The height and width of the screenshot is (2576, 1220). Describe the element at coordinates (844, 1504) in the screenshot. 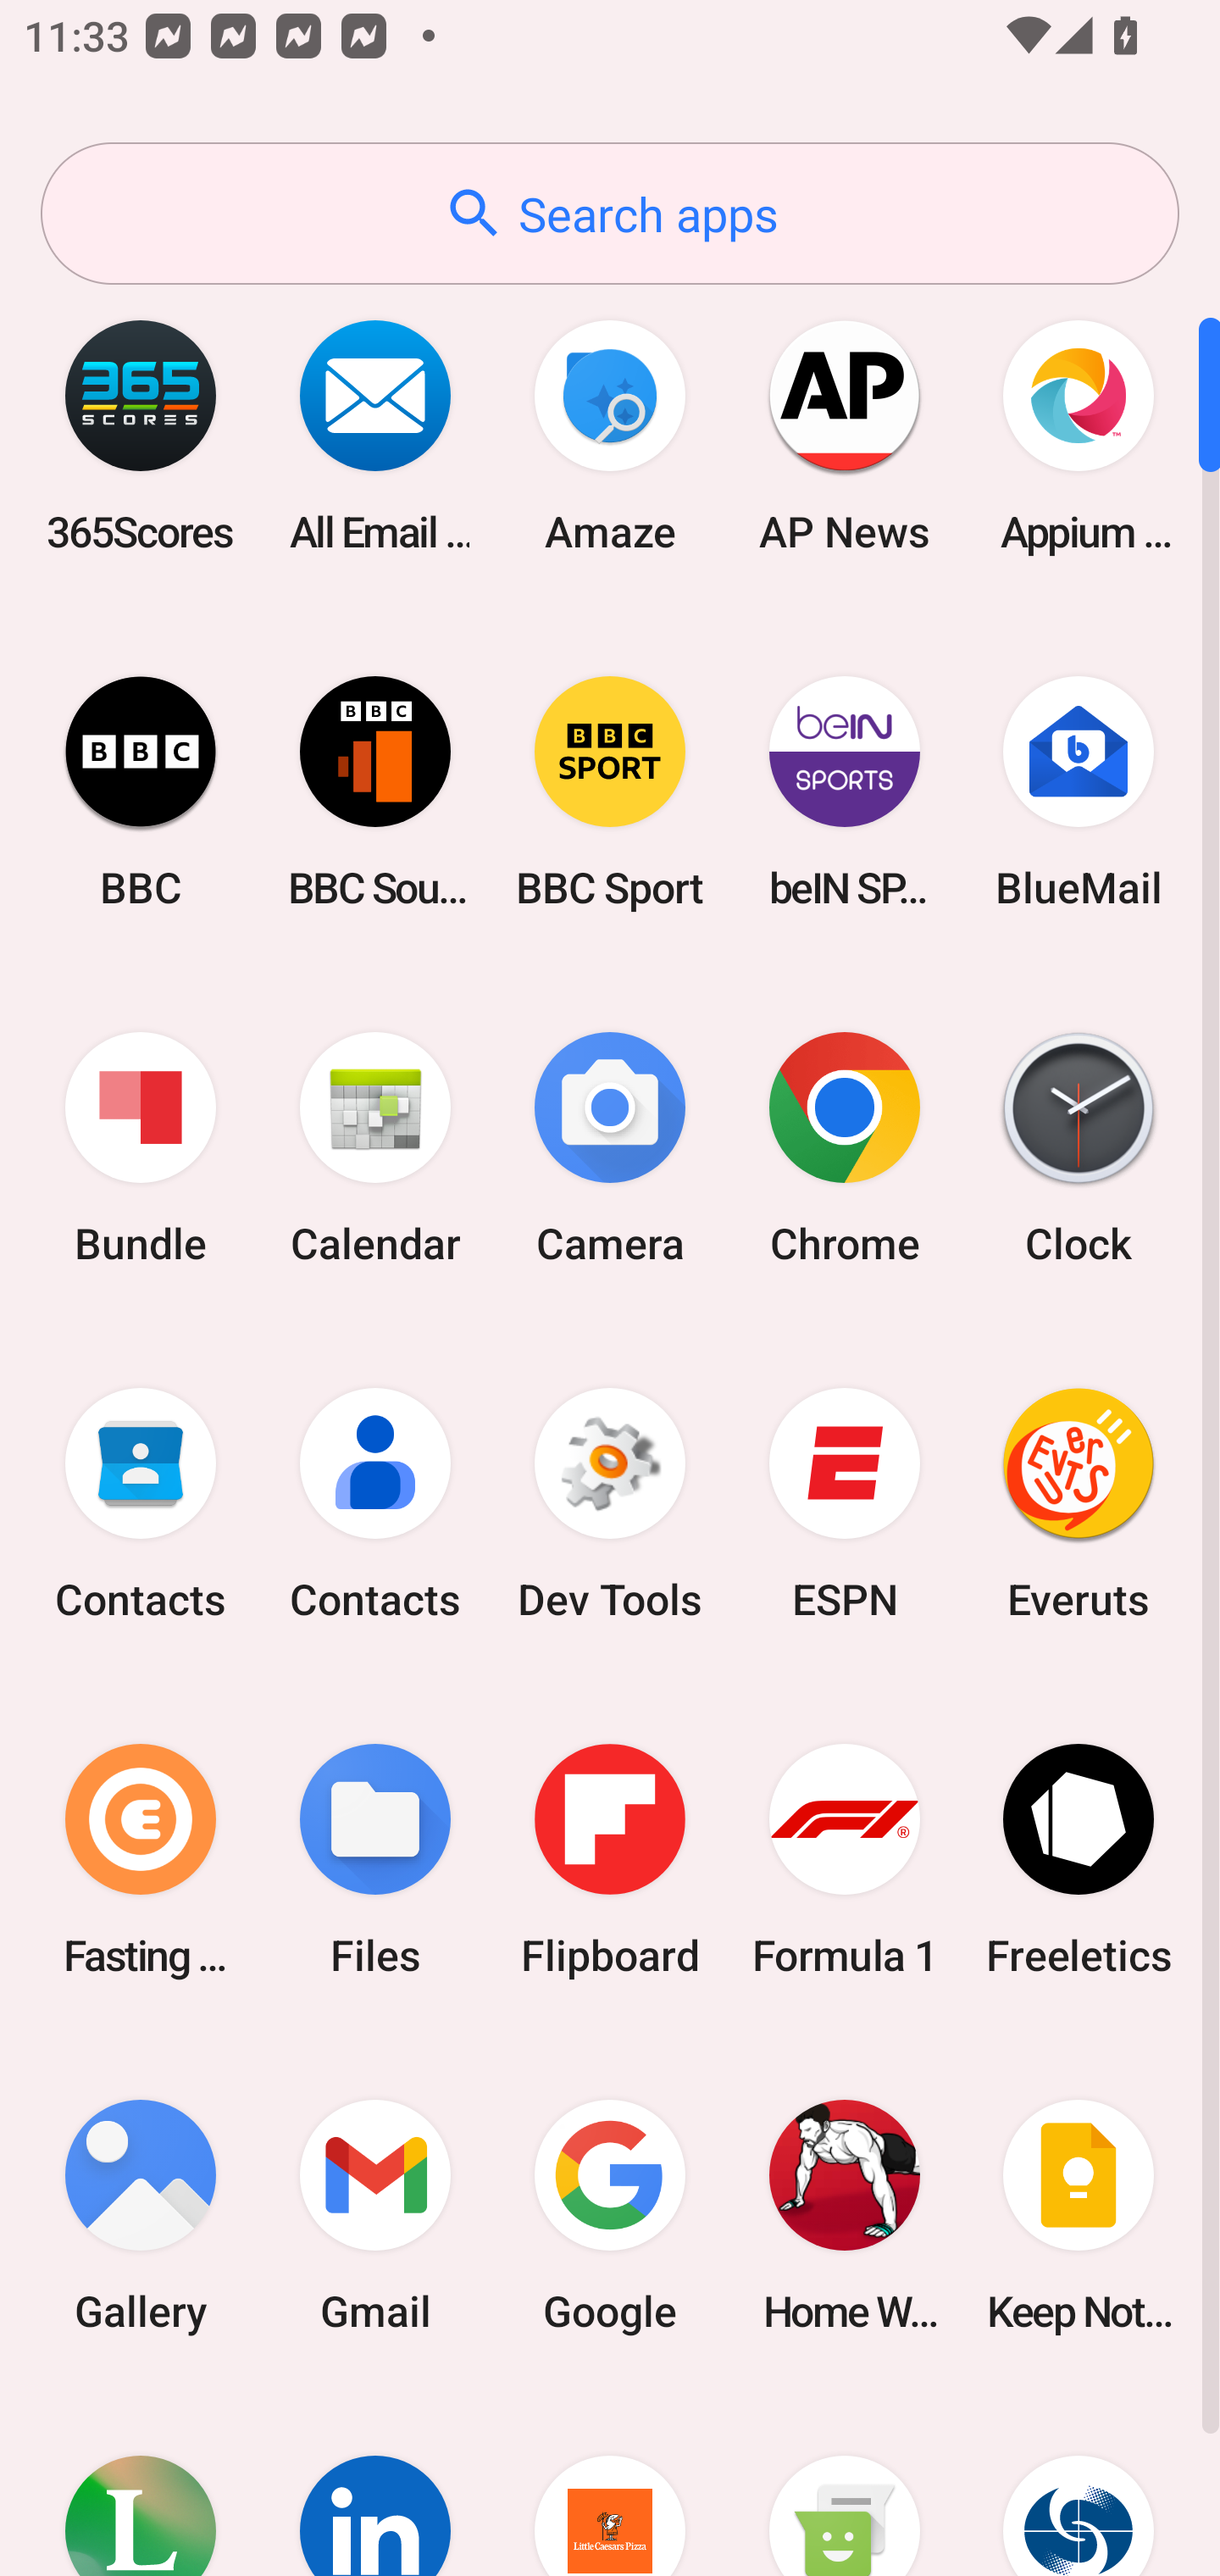

I see `ESPN` at that location.